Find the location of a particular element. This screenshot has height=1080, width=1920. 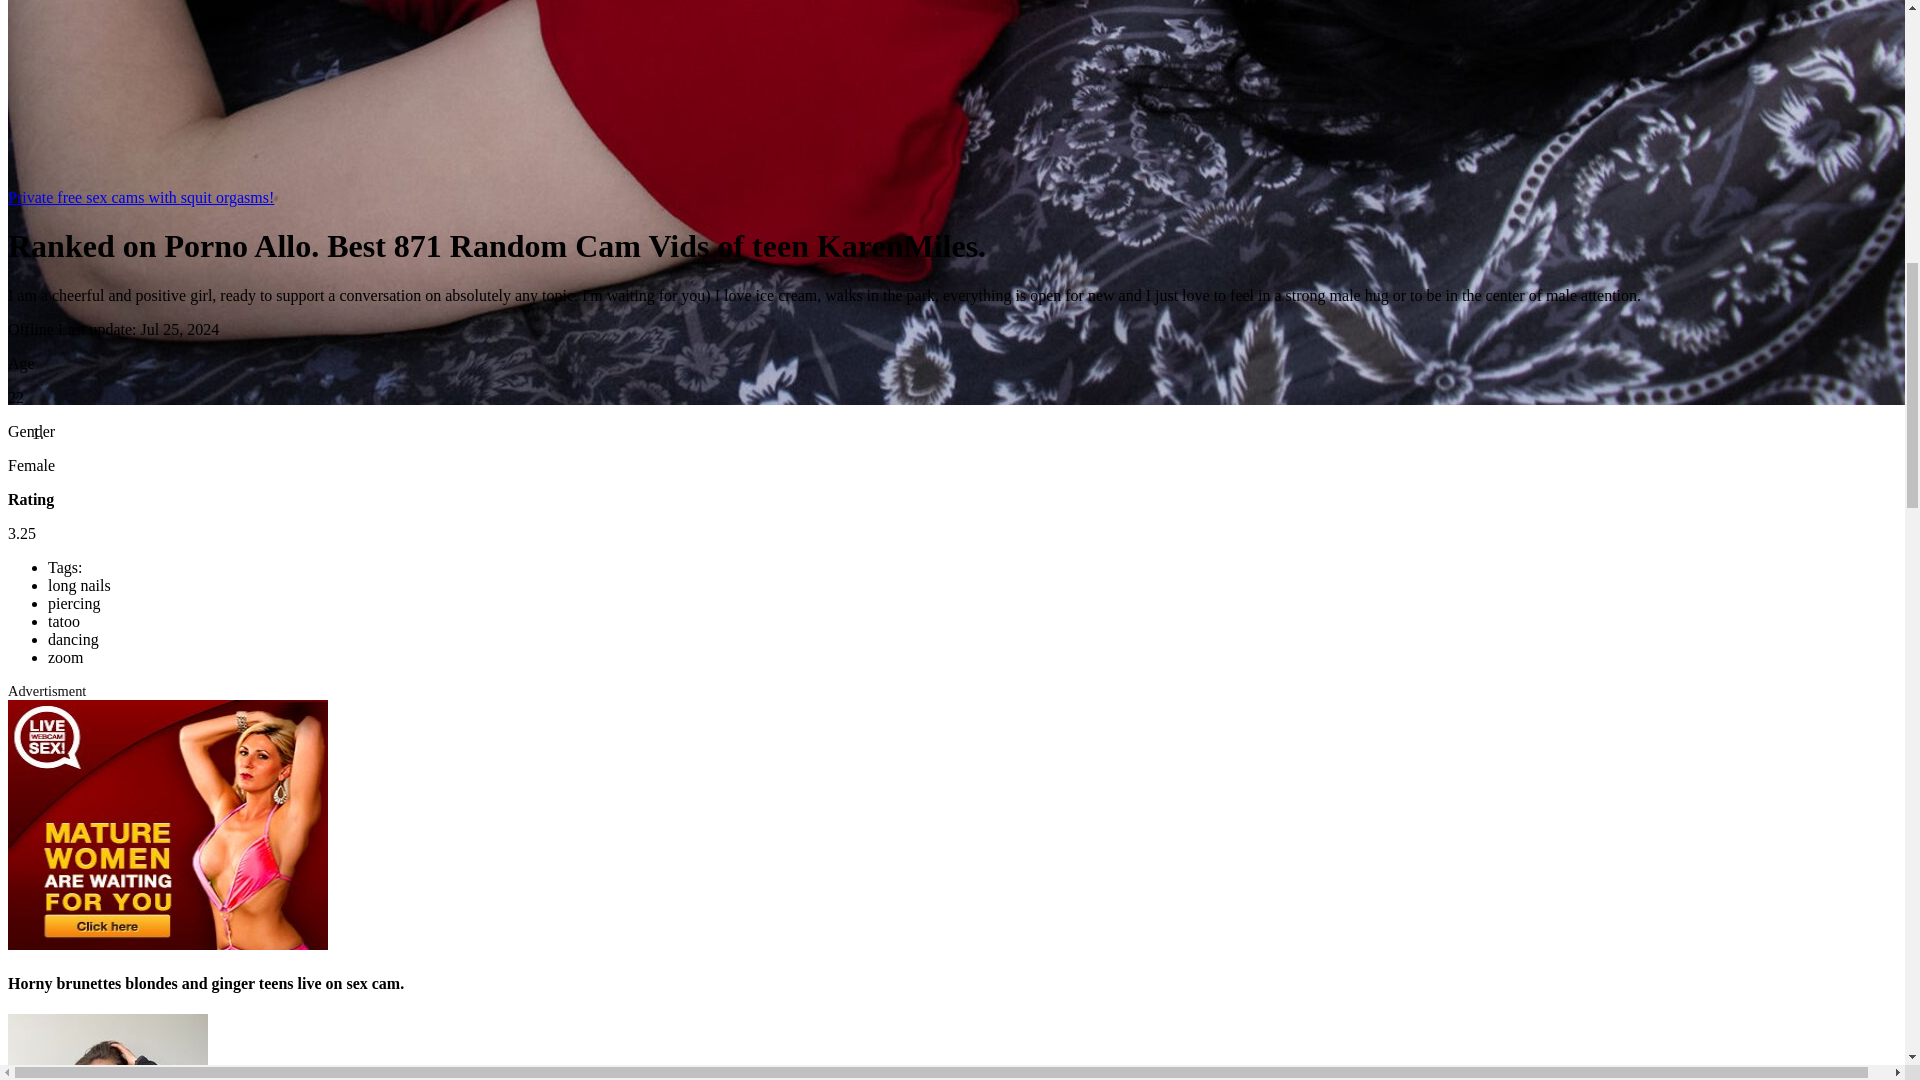

Private free sex cams with squit orgasms! is located at coordinates (140, 198).